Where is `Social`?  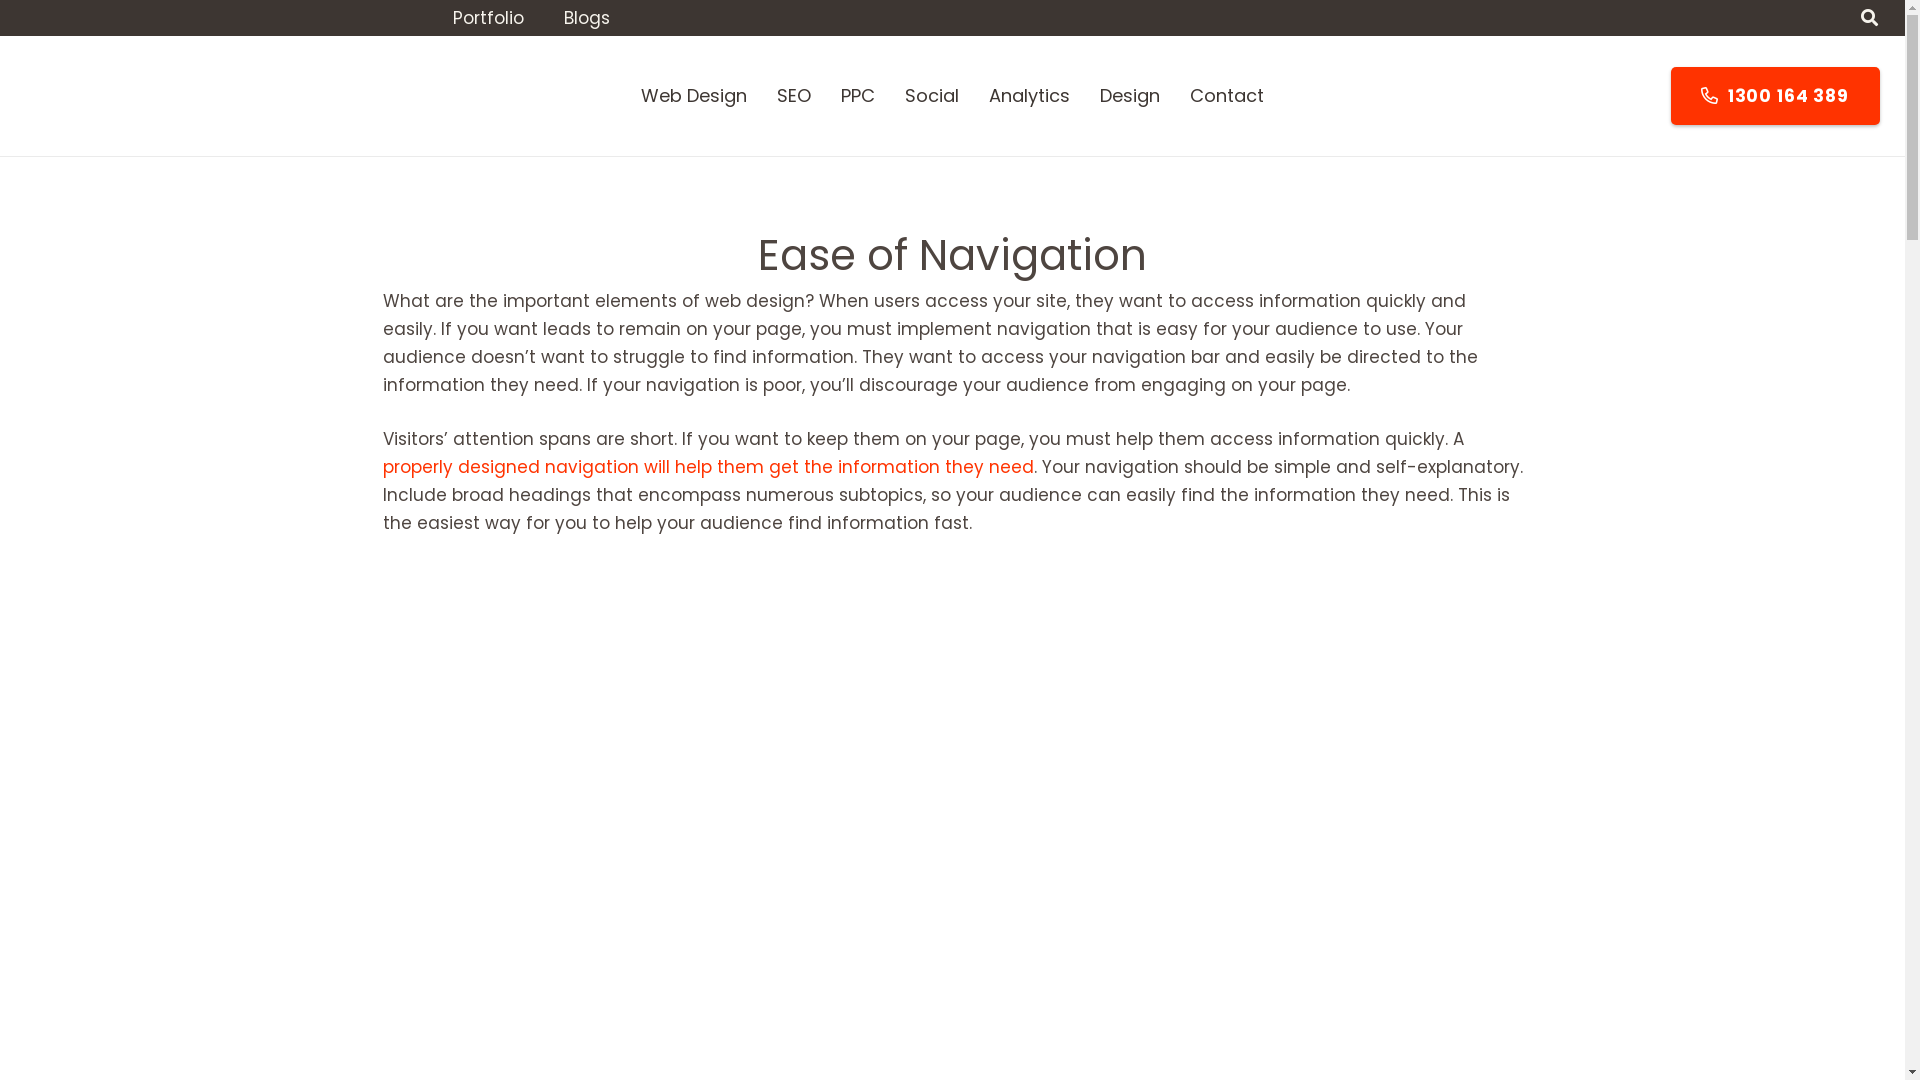 Social is located at coordinates (932, 96).